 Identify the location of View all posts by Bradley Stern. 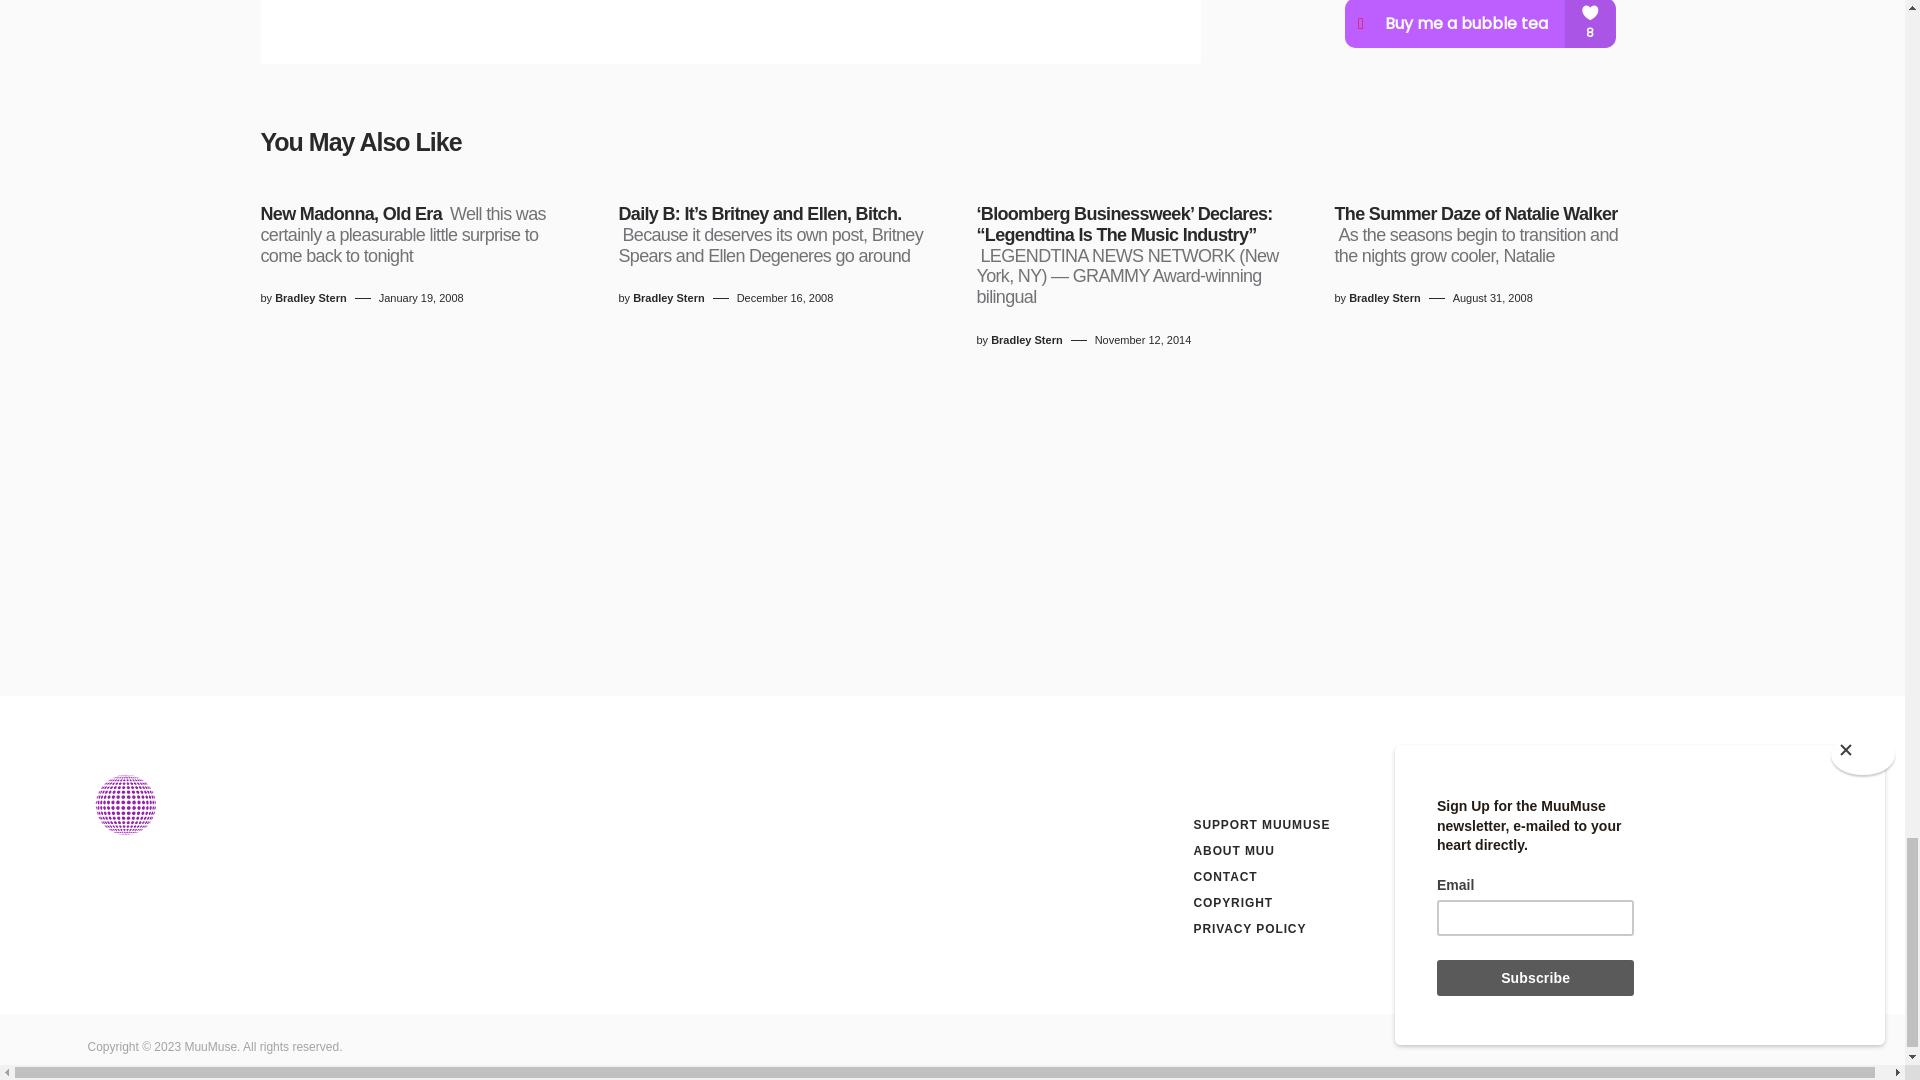
(1384, 298).